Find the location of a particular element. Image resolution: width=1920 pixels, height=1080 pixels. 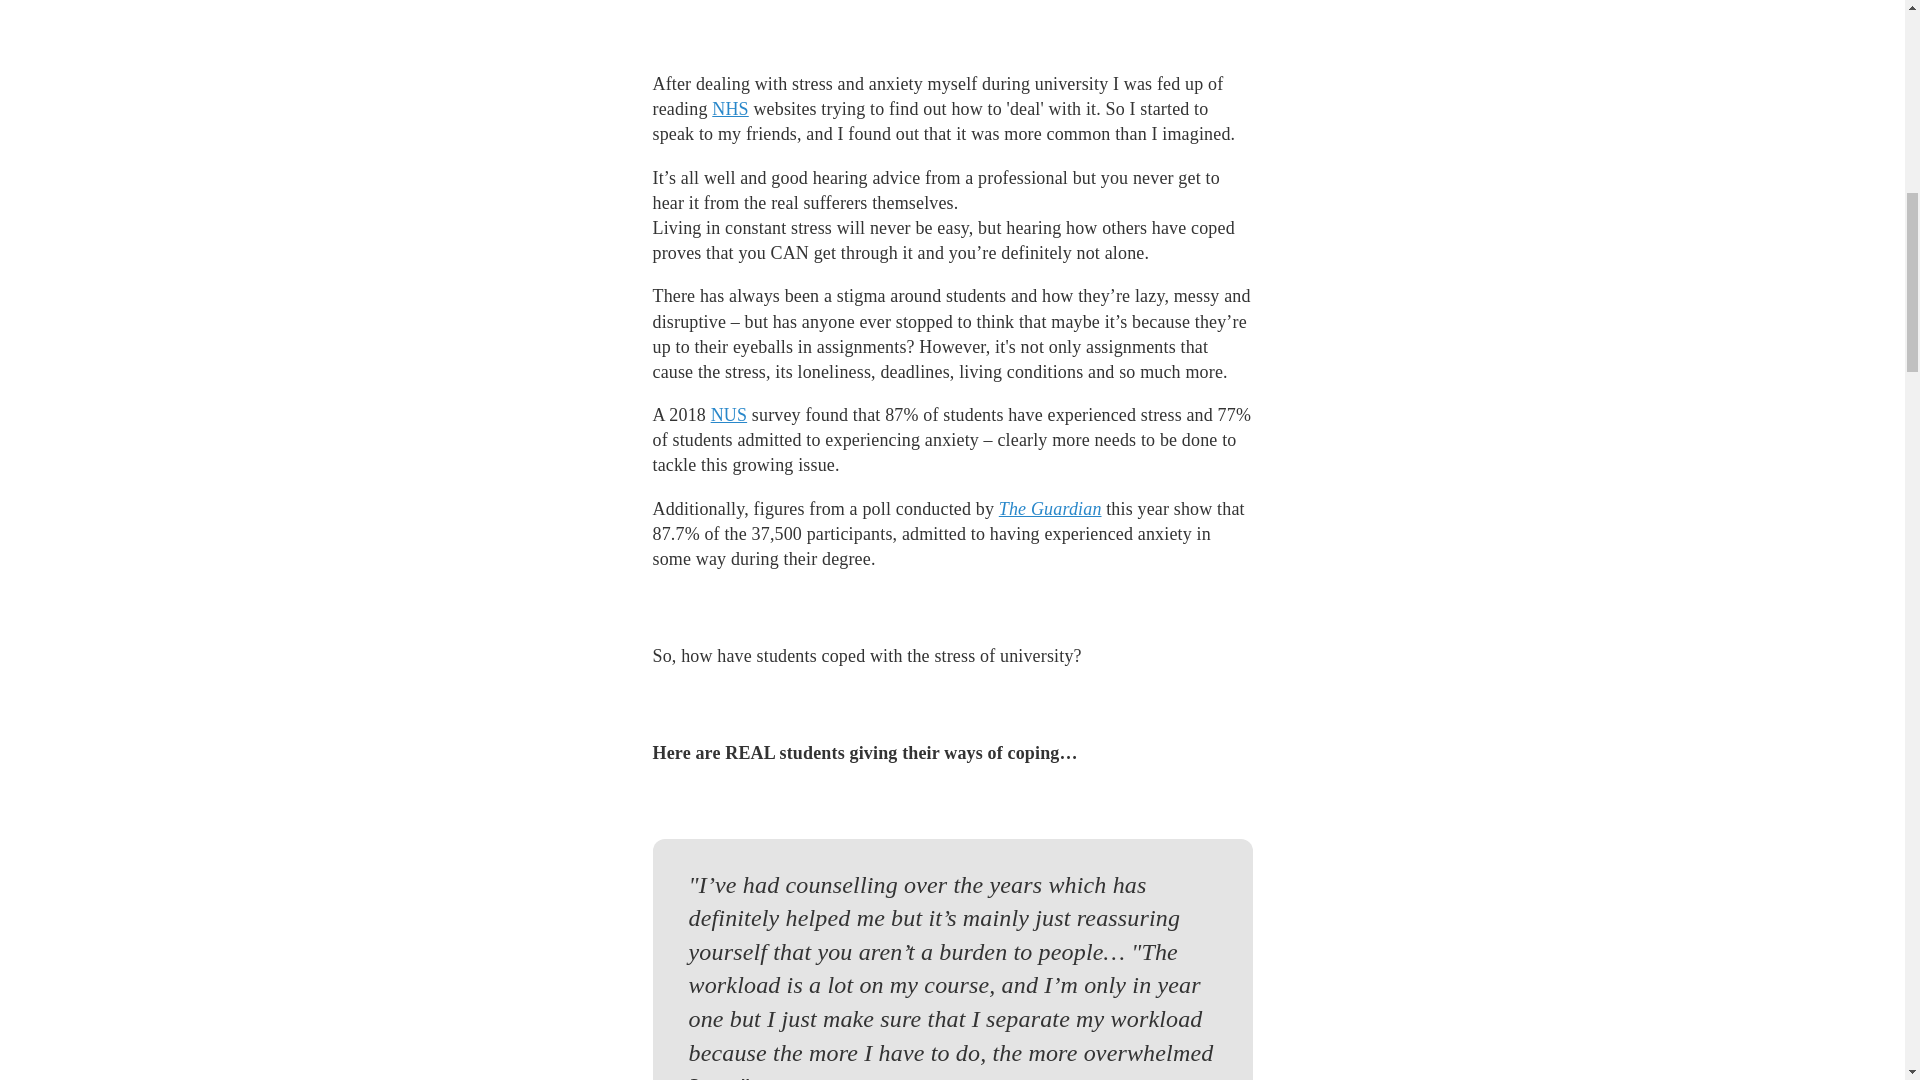

NHS is located at coordinates (730, 108).